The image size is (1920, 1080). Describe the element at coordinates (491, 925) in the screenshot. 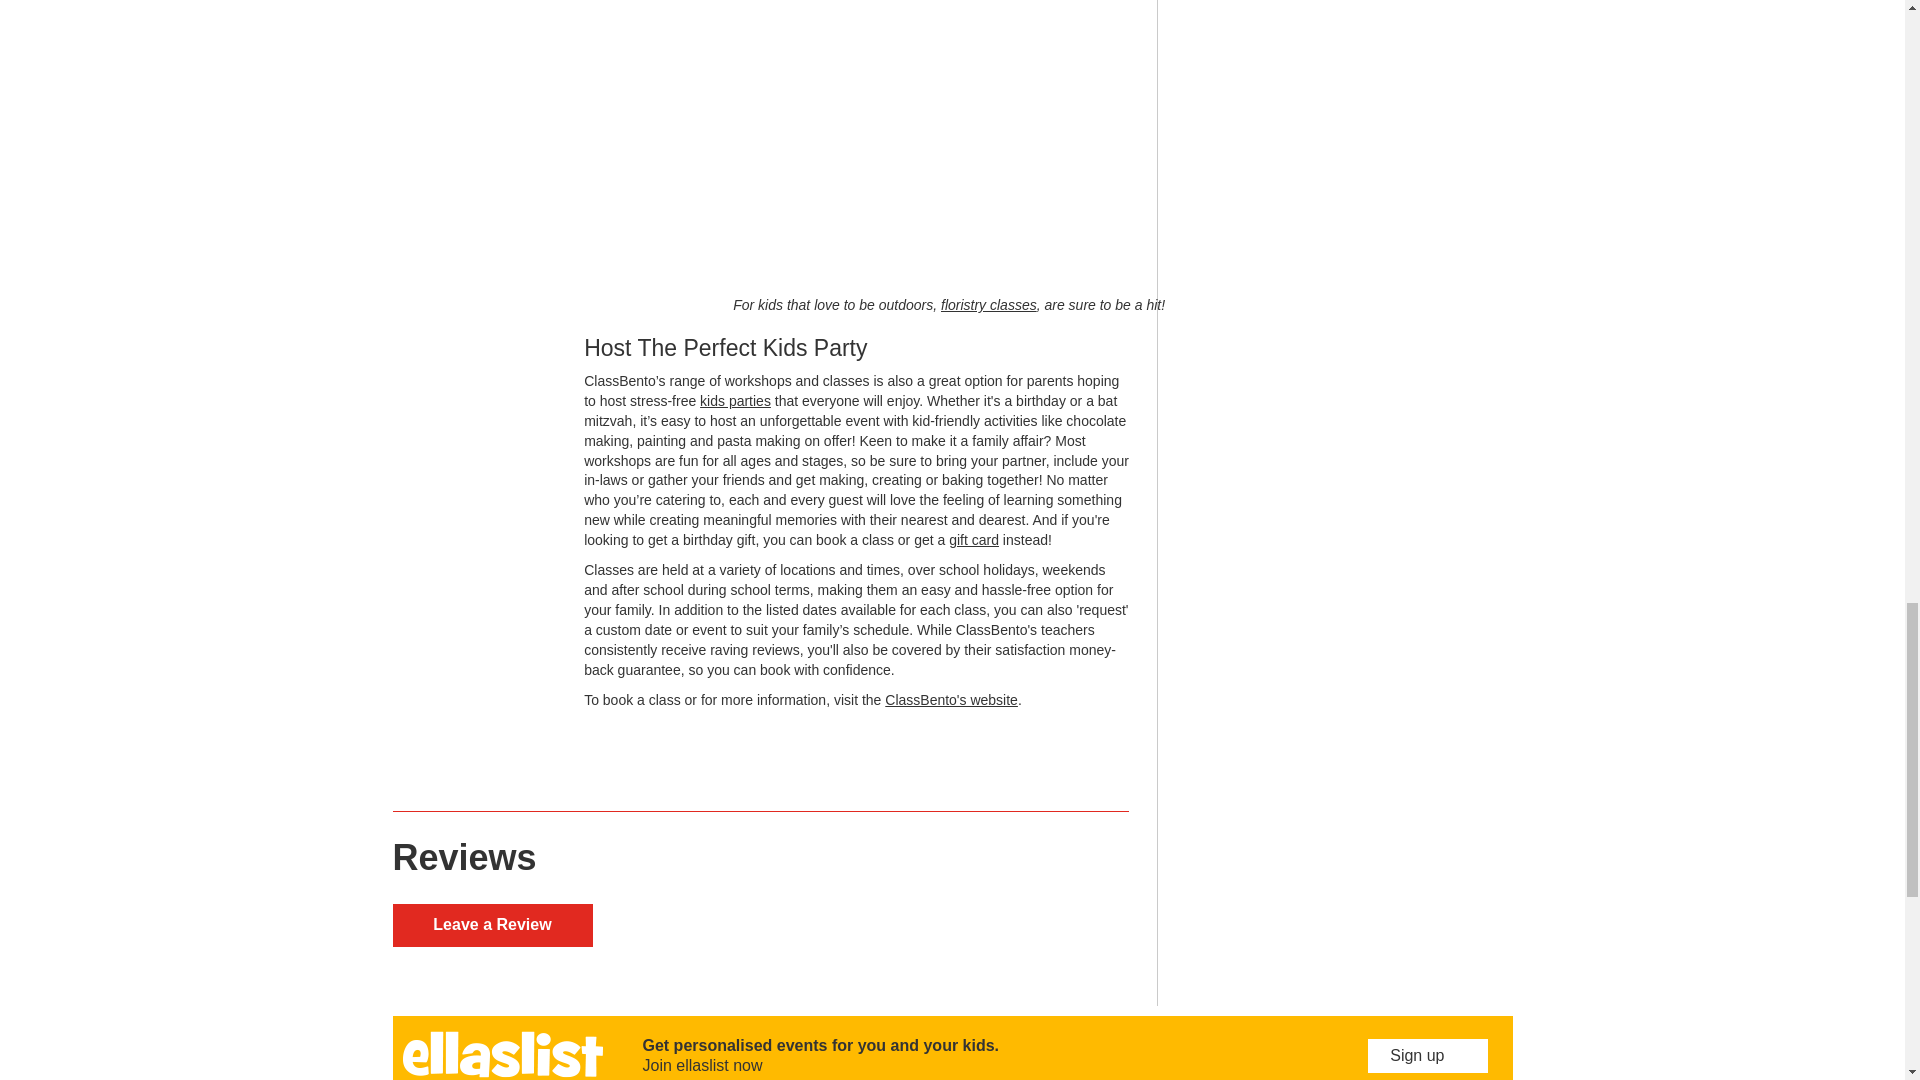

I see `Leave a Review` at that location.